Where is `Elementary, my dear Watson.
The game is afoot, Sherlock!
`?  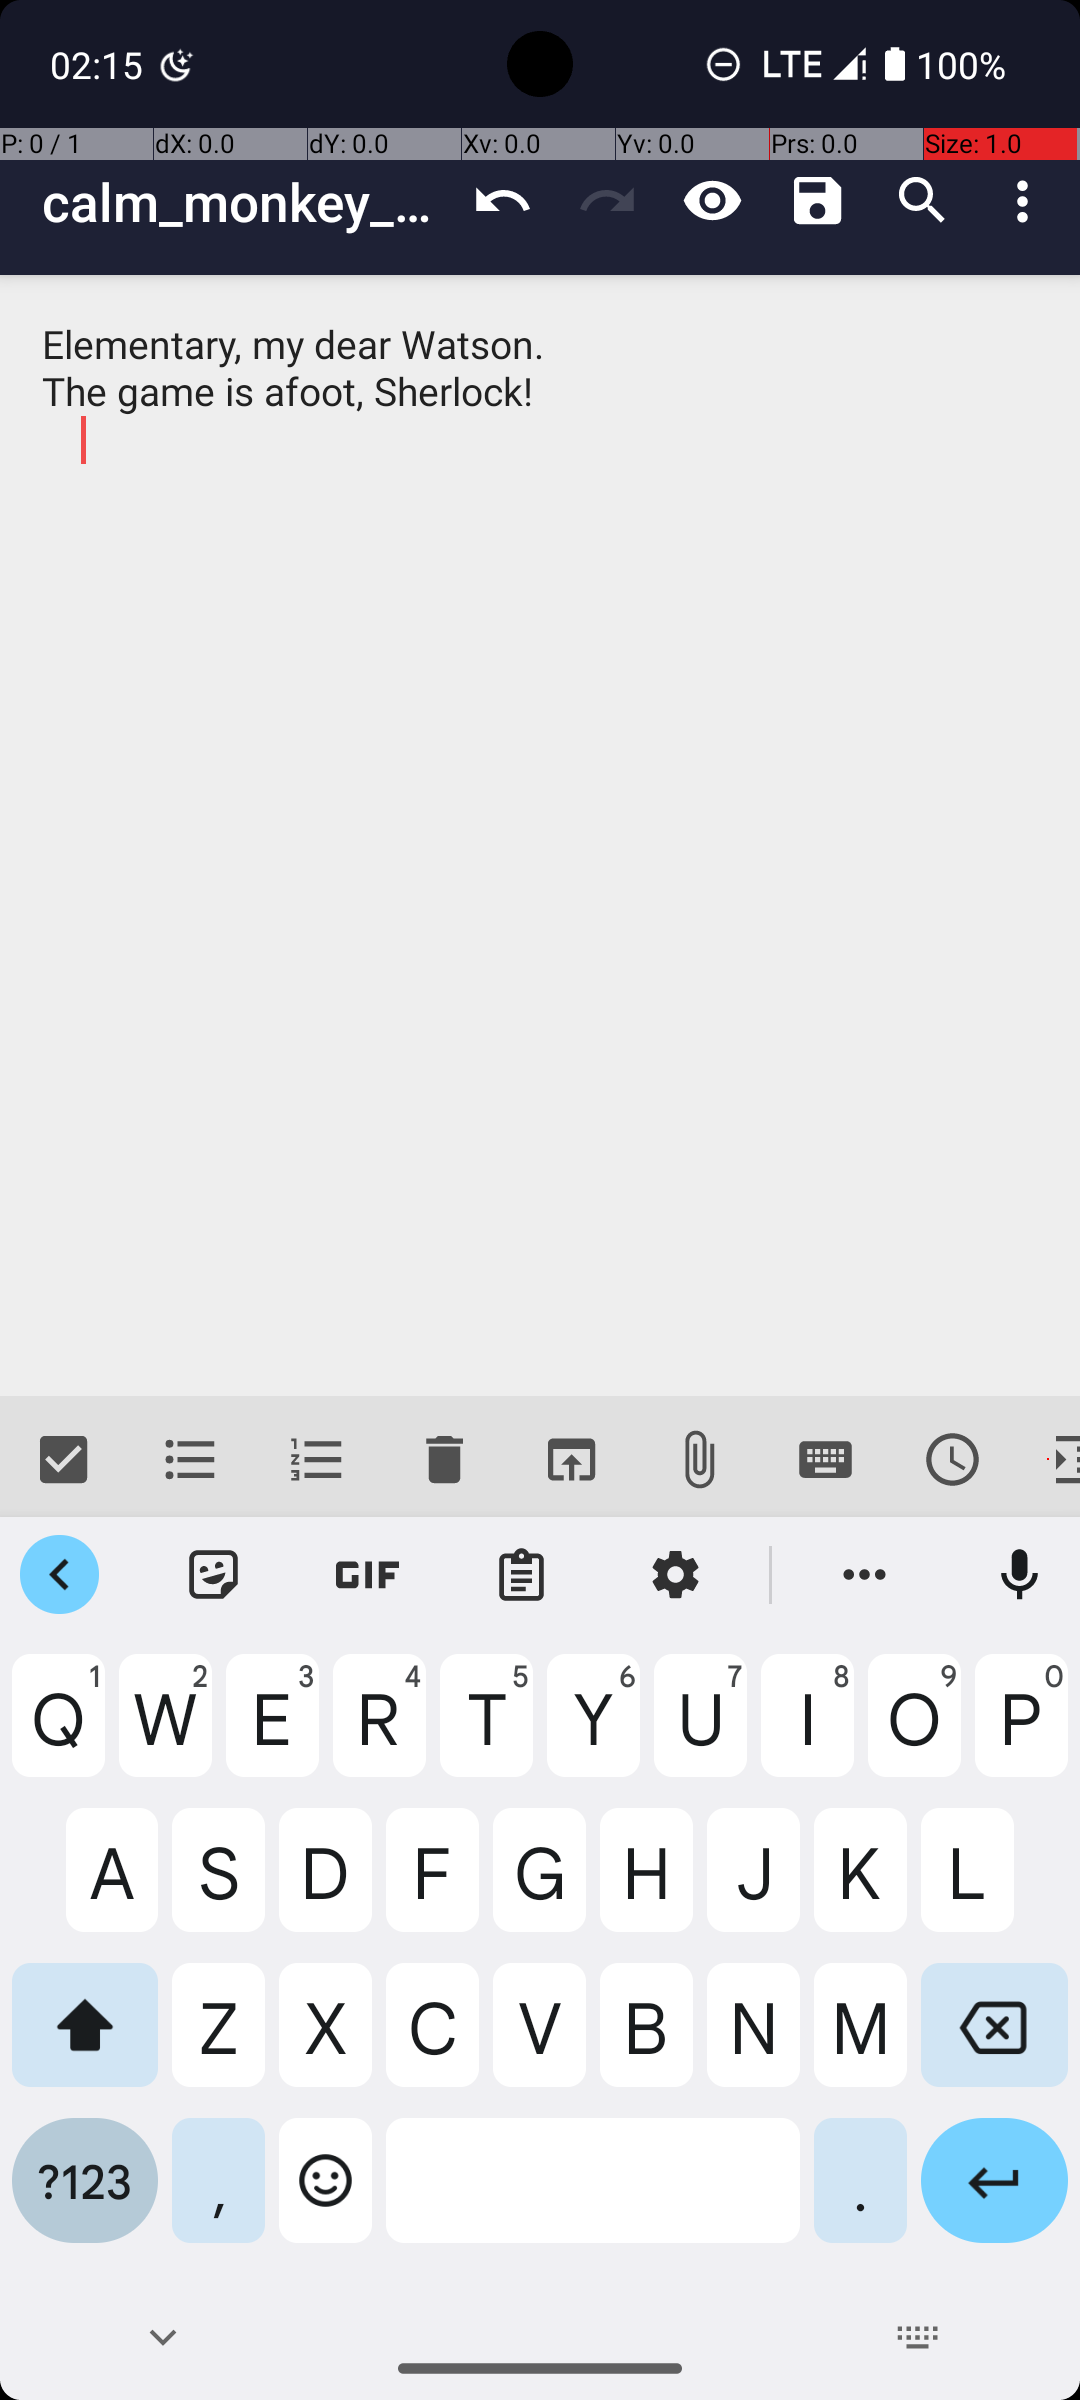
Elementary, my dear Watson.
The game is afoot, Sherlock!
 is located at coordinates (540, 836).